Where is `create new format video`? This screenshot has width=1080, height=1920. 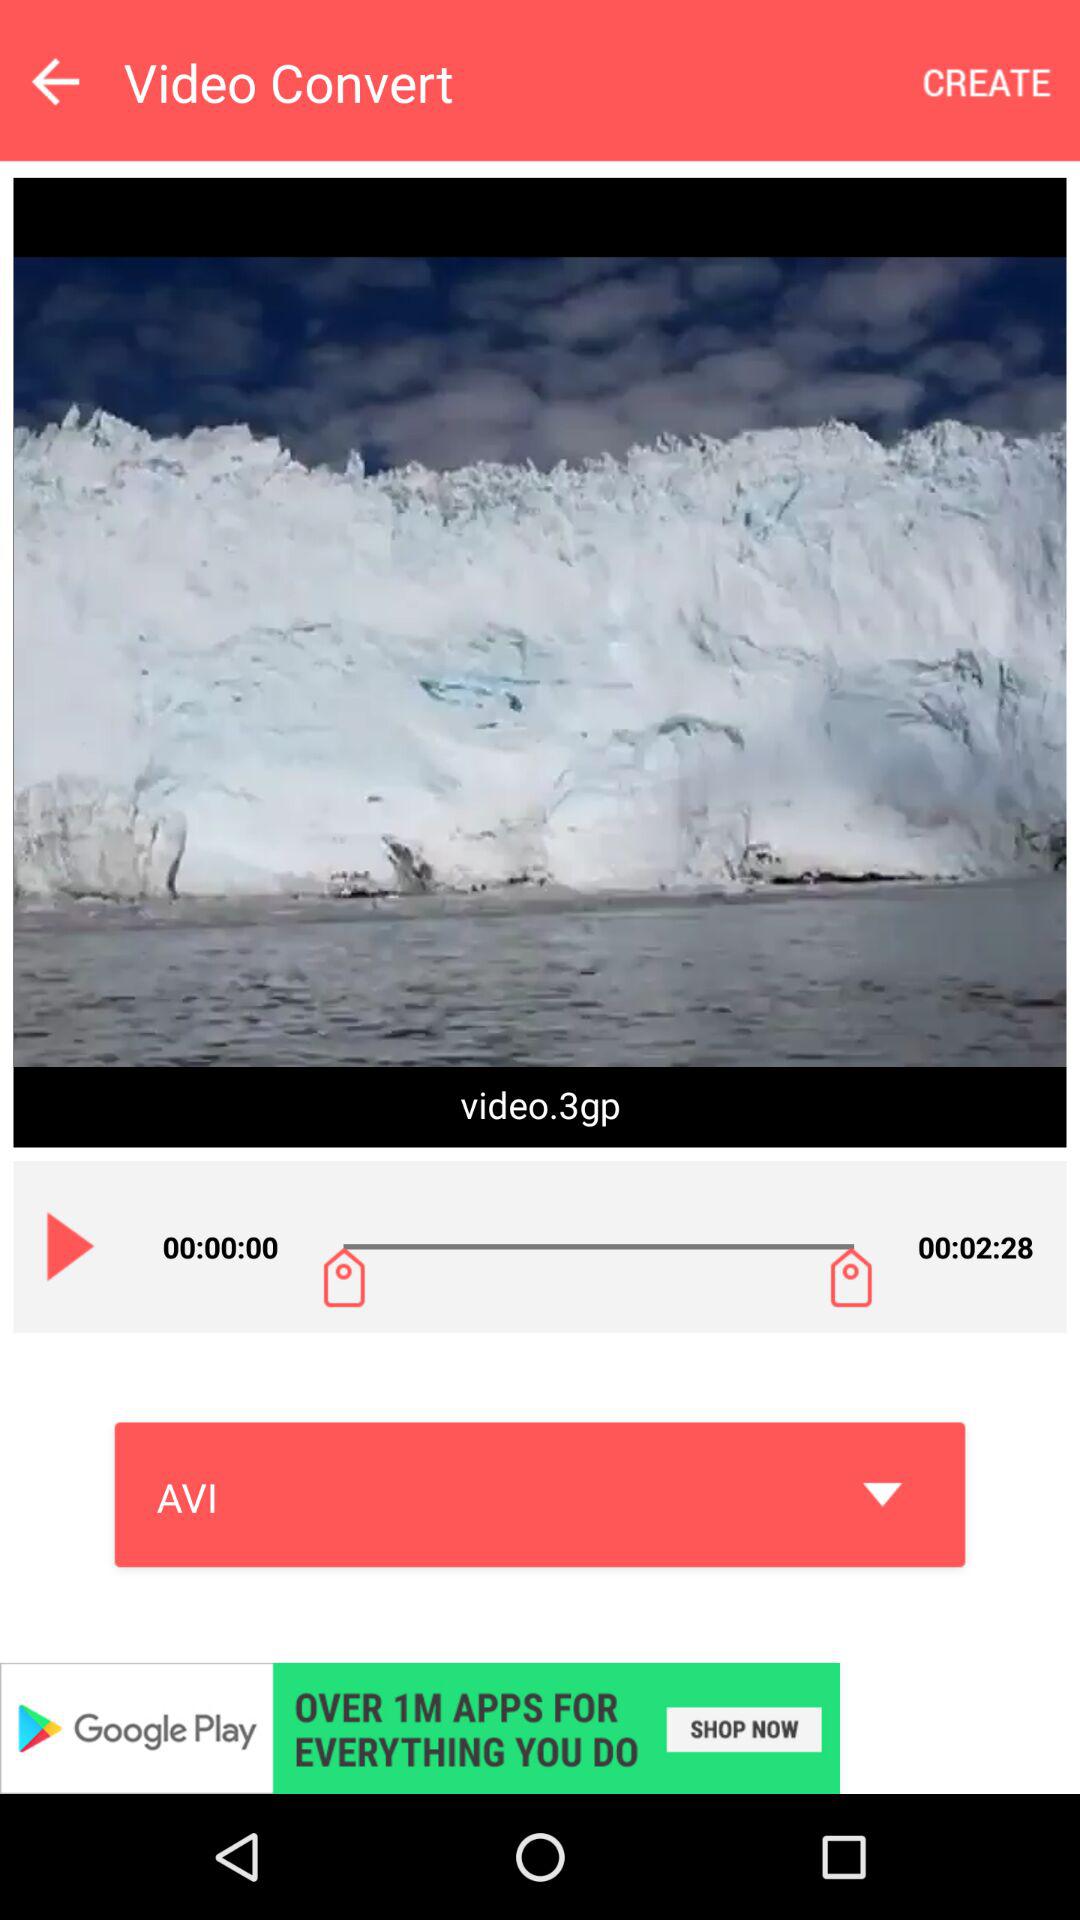
create new format video is located at coordinates (988, 82).